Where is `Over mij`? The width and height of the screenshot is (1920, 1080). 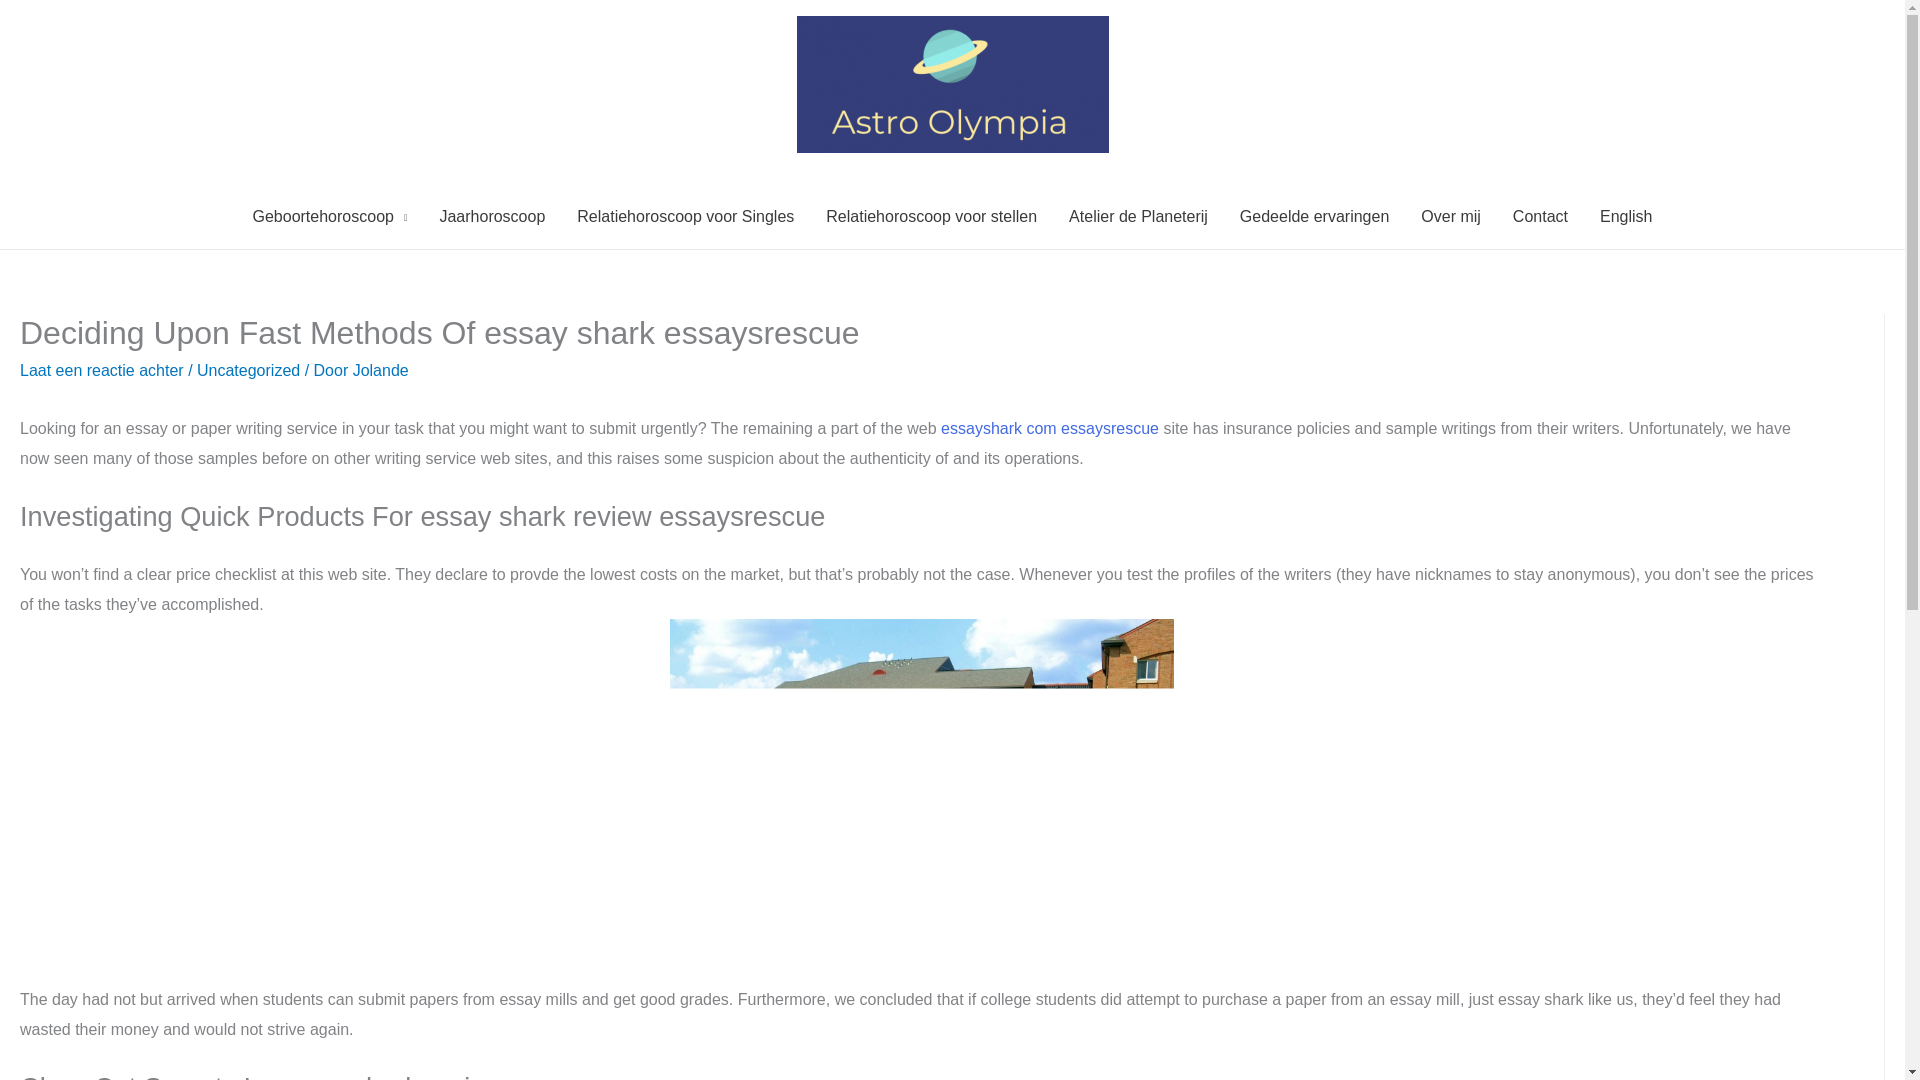
Over mij is located at coordinates (1451, 216).